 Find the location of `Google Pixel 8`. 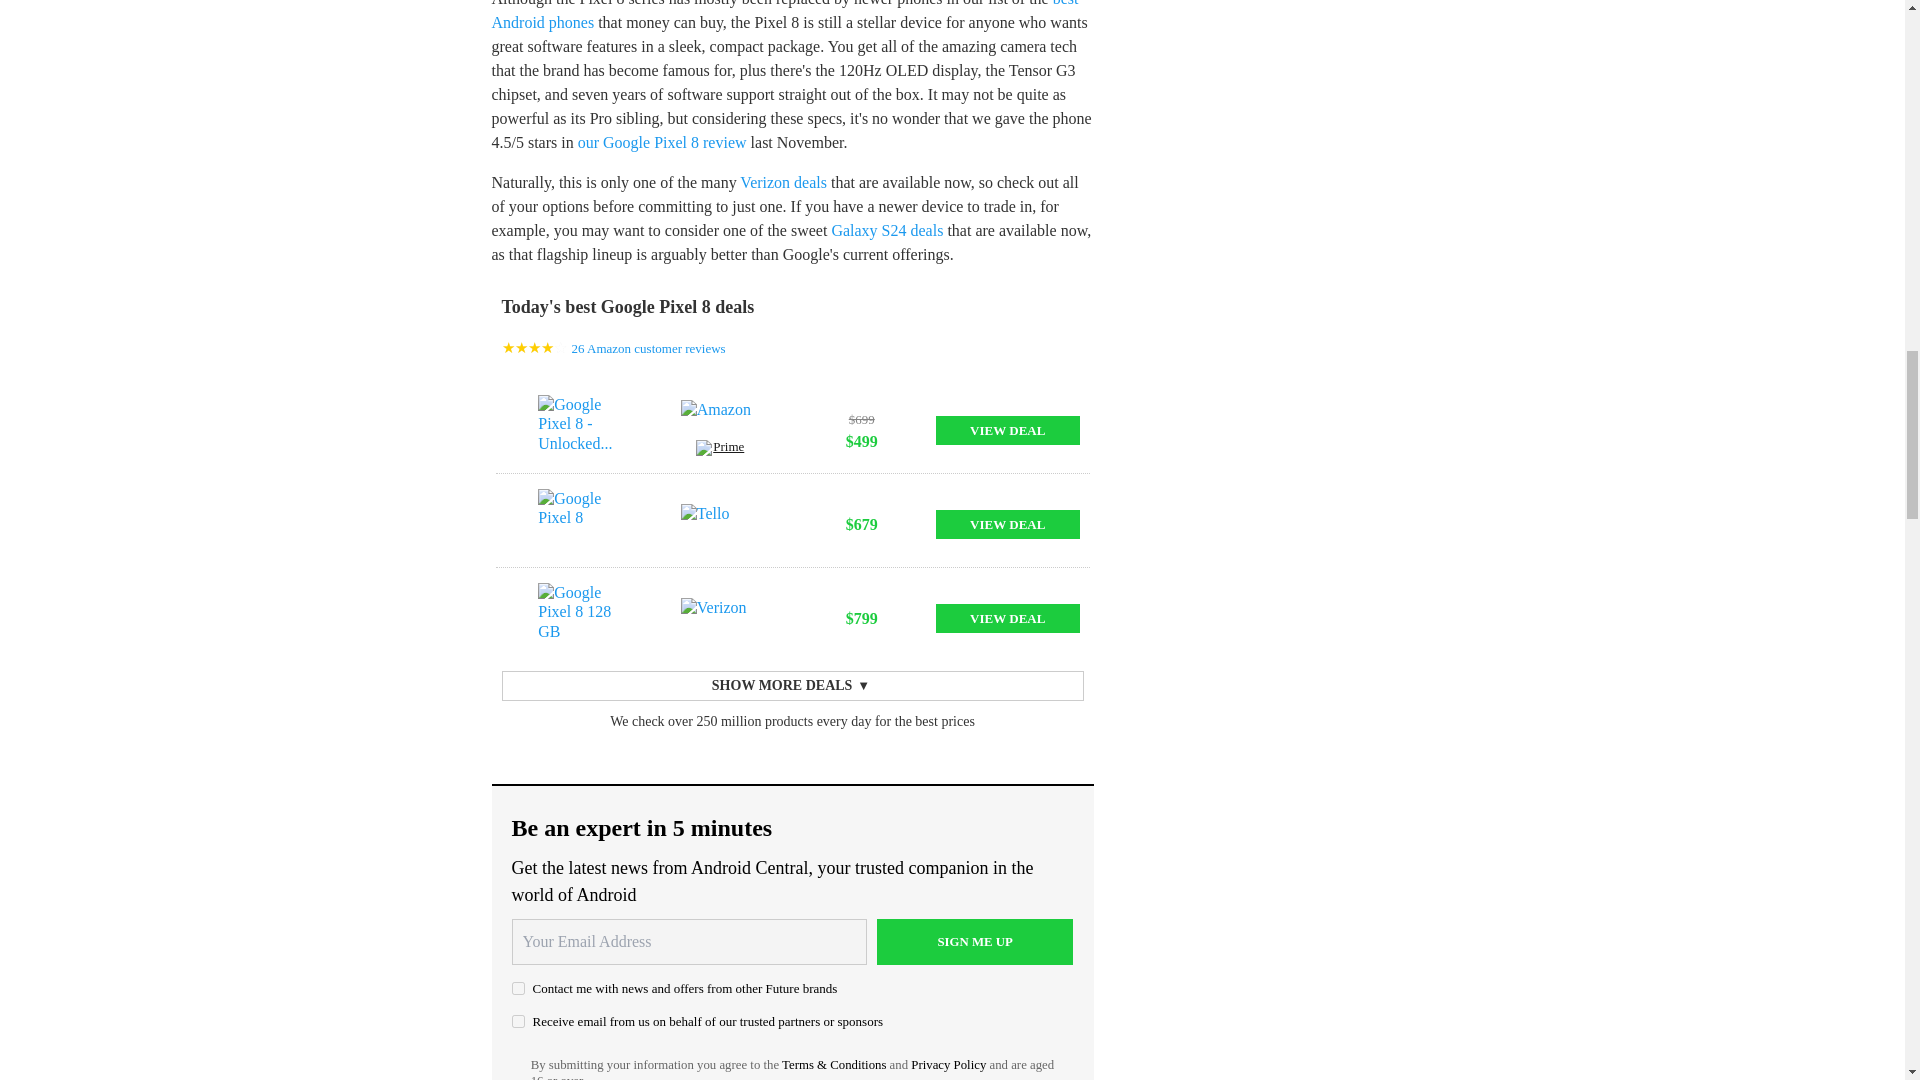

Google Pixel 8 is located at coordinates (576, 524).